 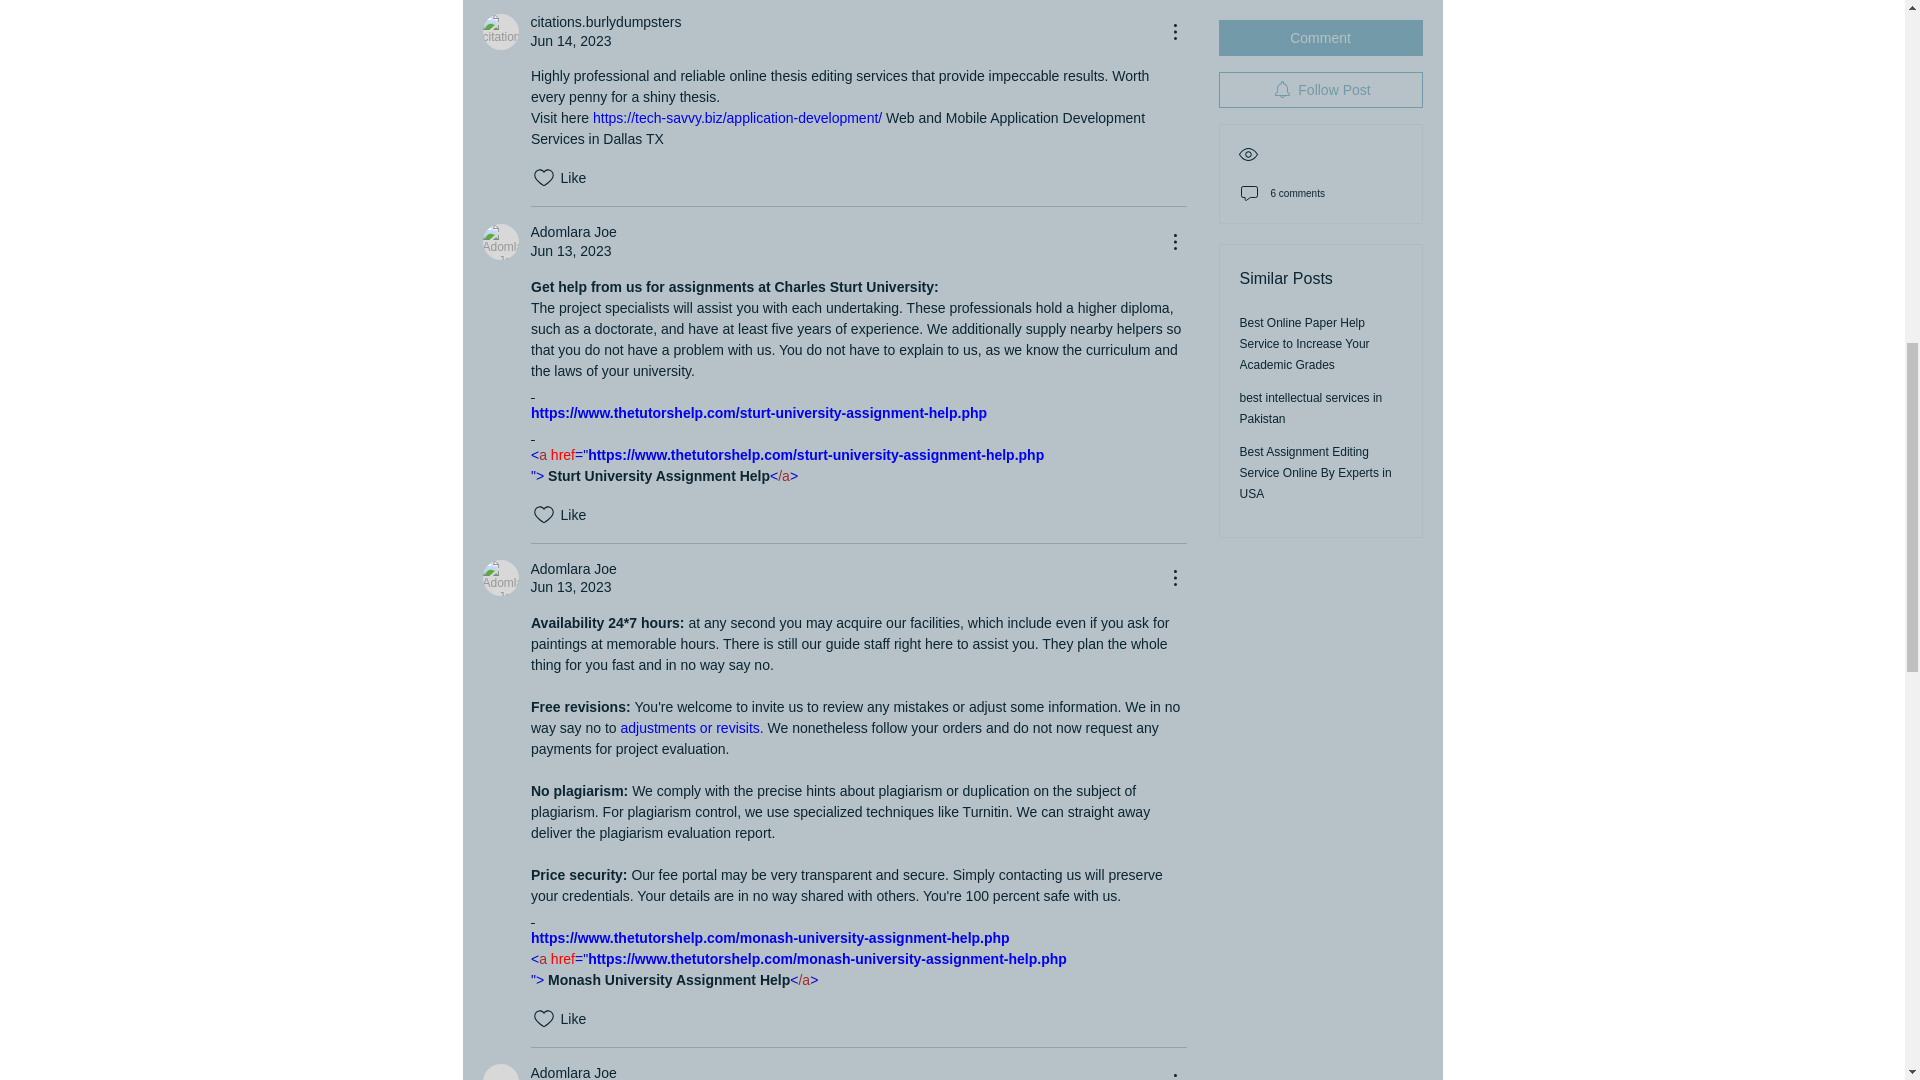 What do you see at coordinates (500, 1072) in the screenshot?
I see `Adomlara Joe` at bounding box center [500, 1072].